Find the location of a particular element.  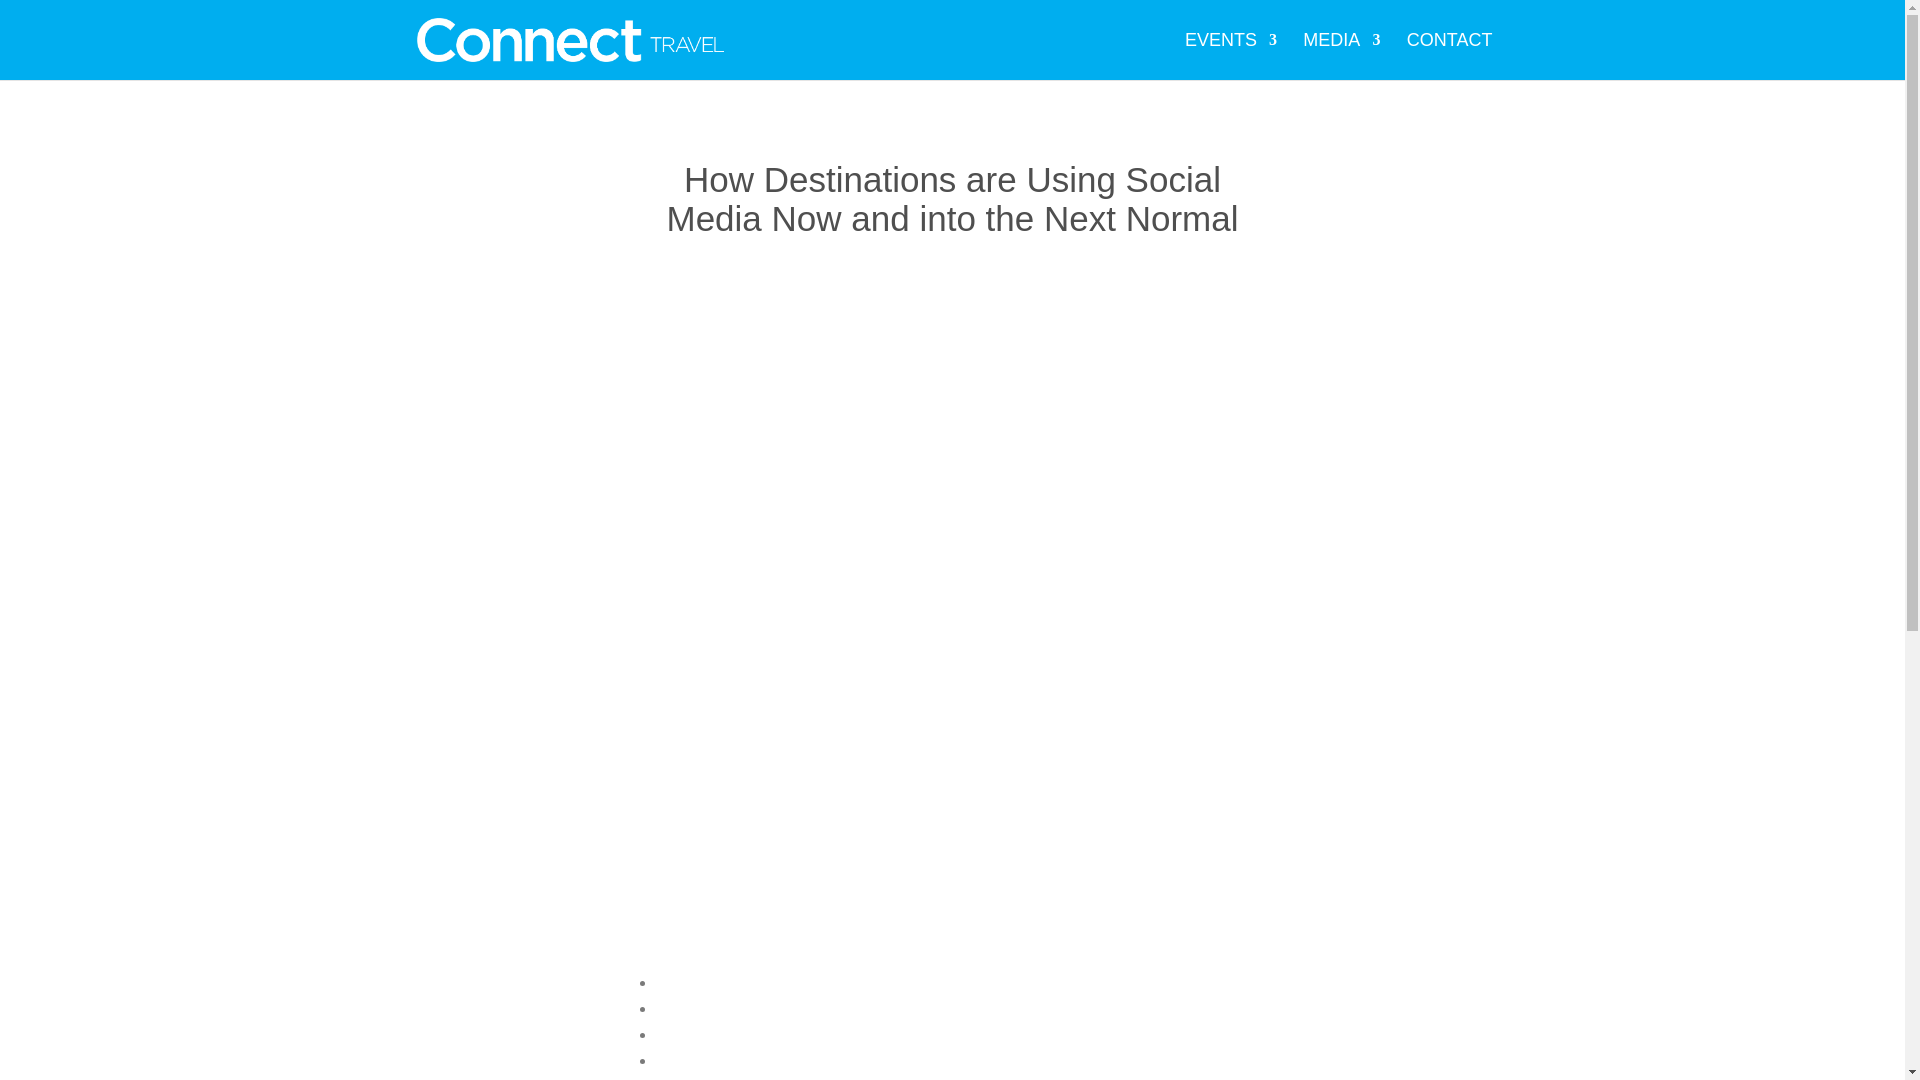

EVENTS is located at coordinates (1230, 56).